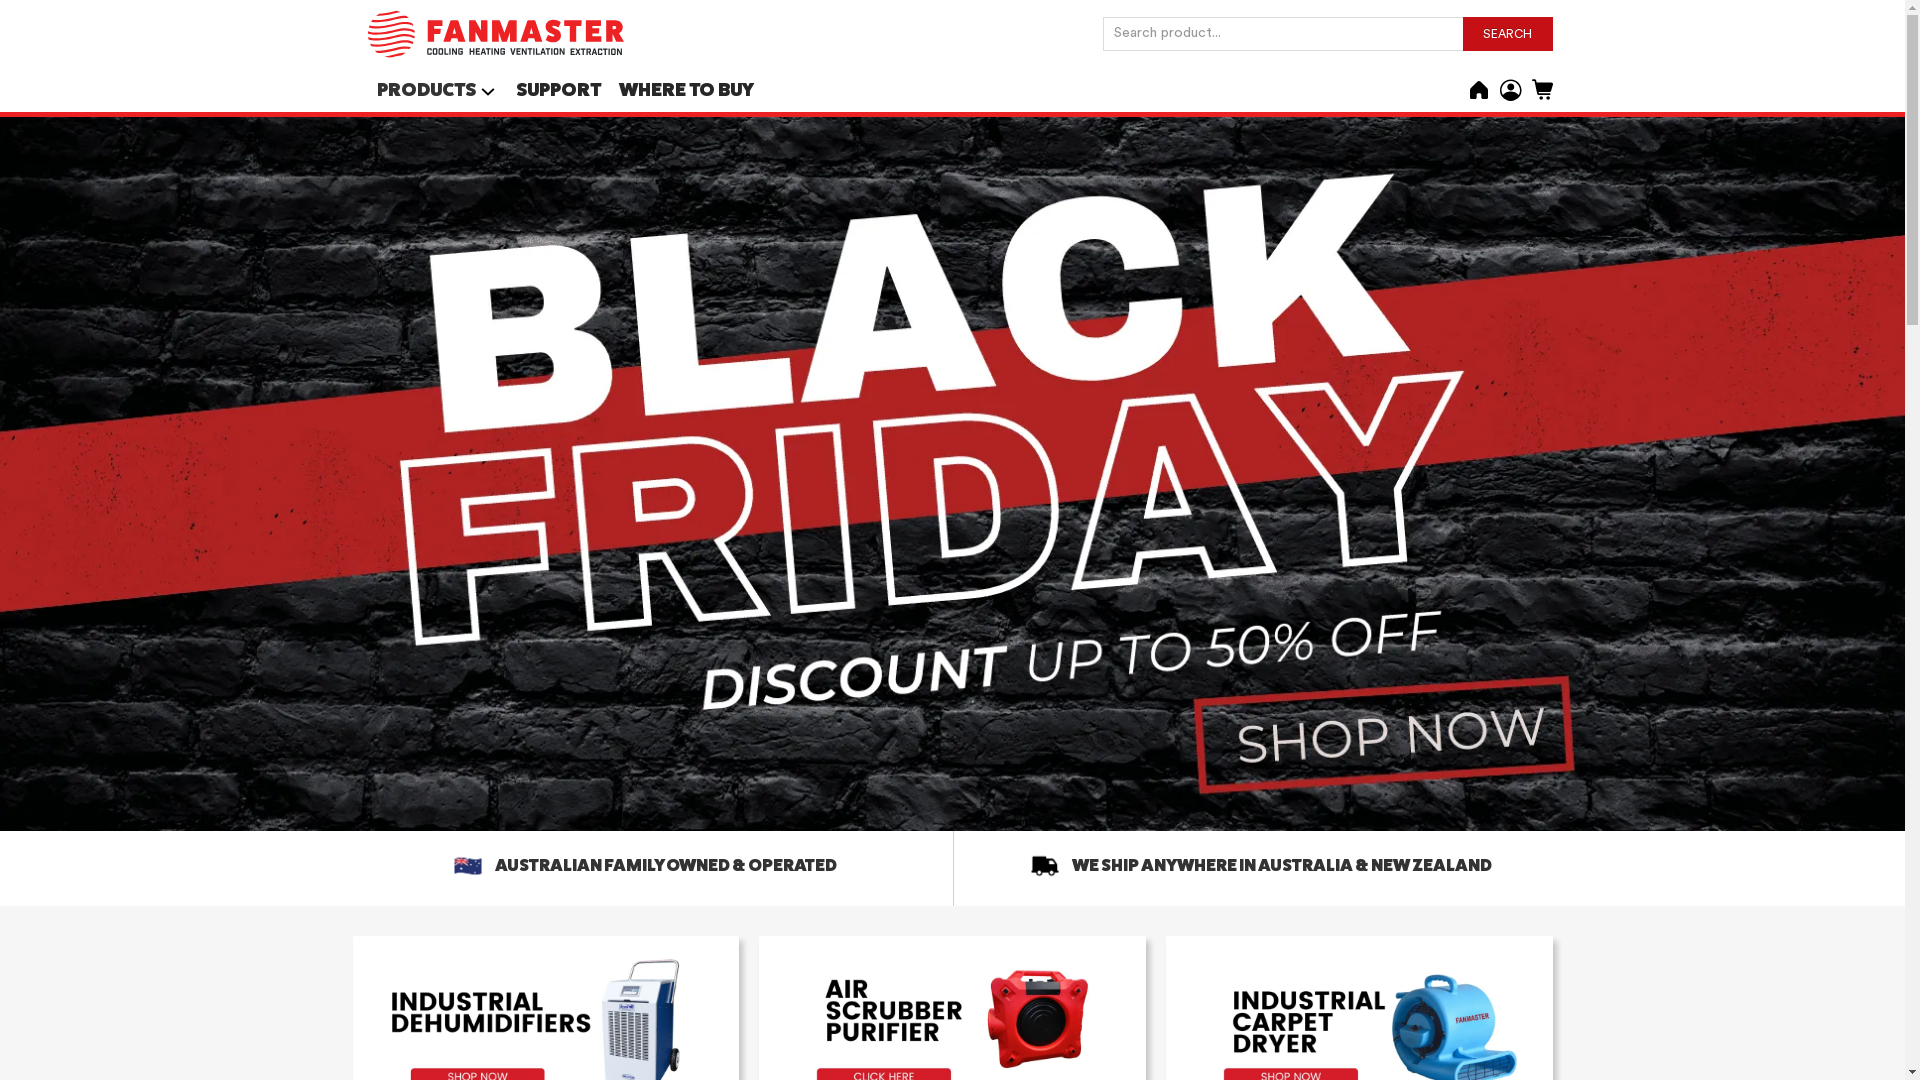  Describe the element at coordinates (686, 92) in the screenshot. I see `WHERE TO BUY` at that location.